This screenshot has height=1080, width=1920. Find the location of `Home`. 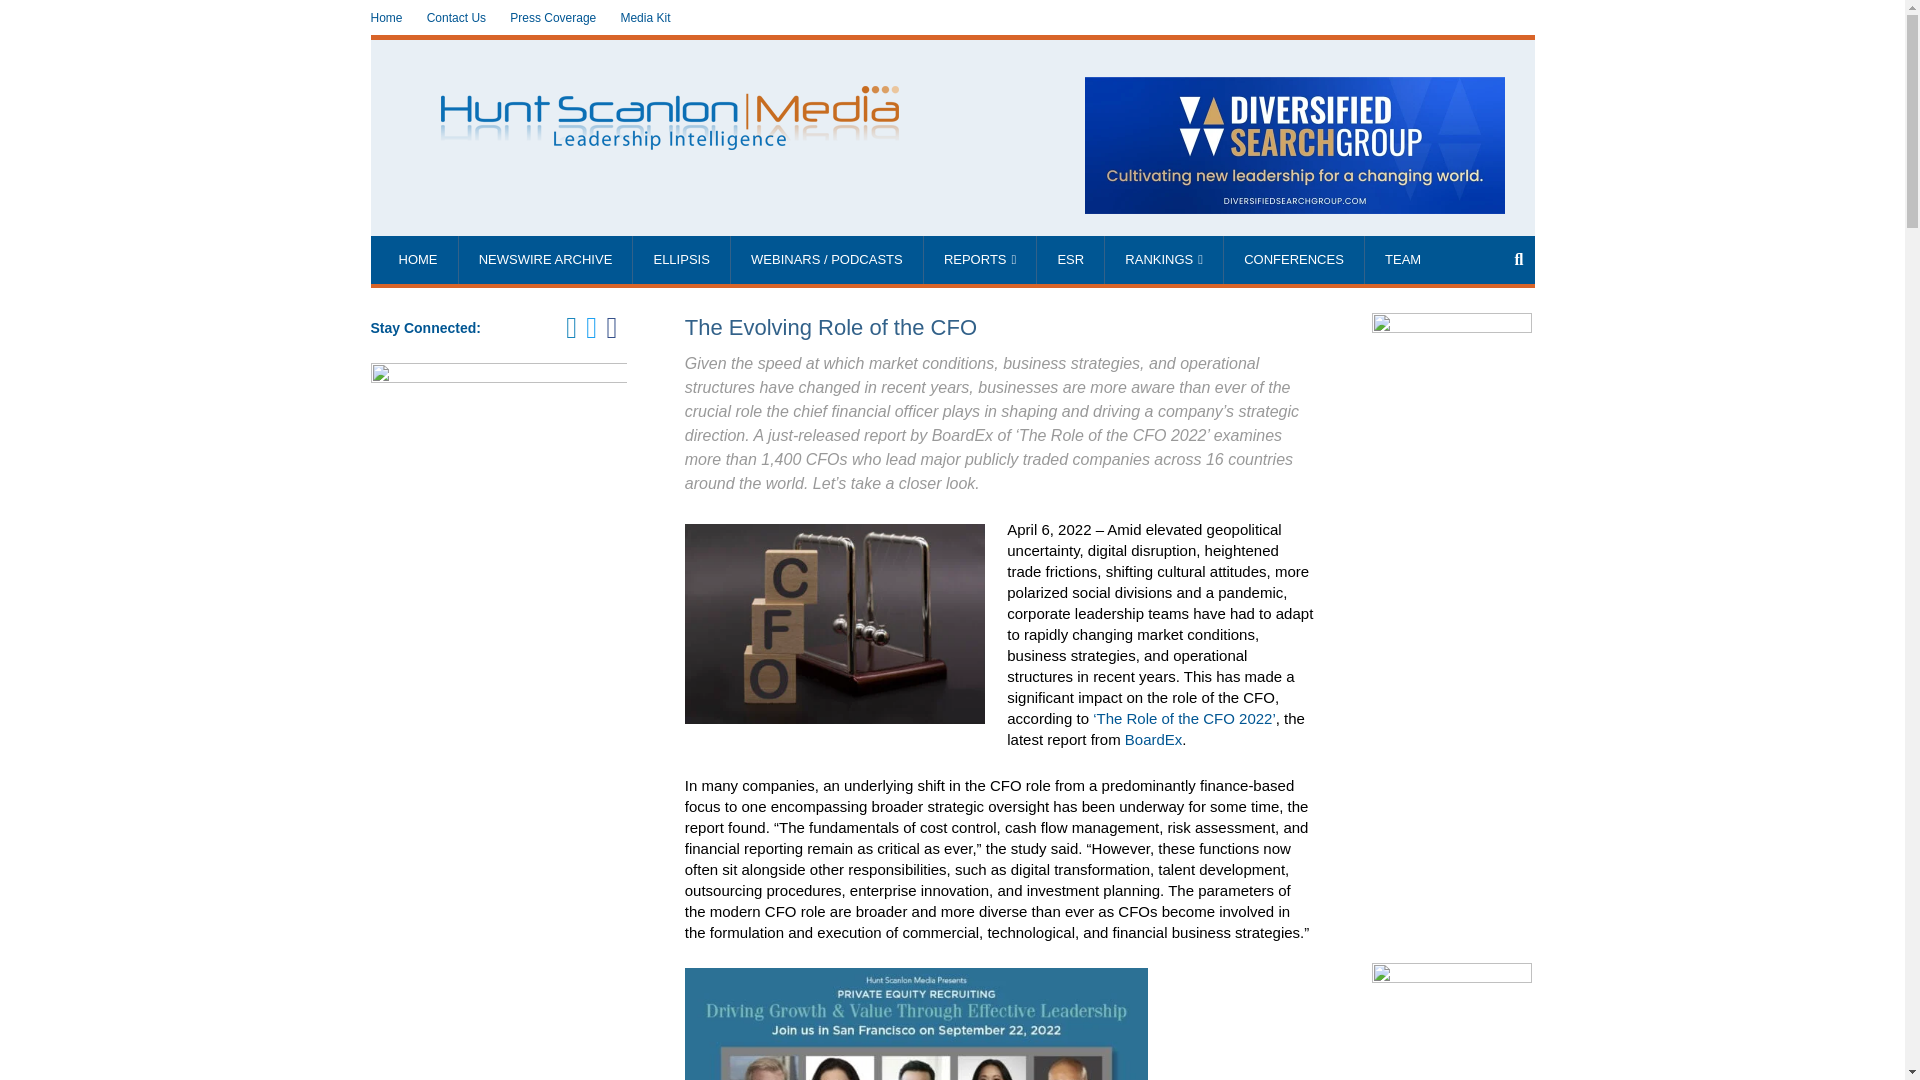

Home is located at coordinates (386, 18).